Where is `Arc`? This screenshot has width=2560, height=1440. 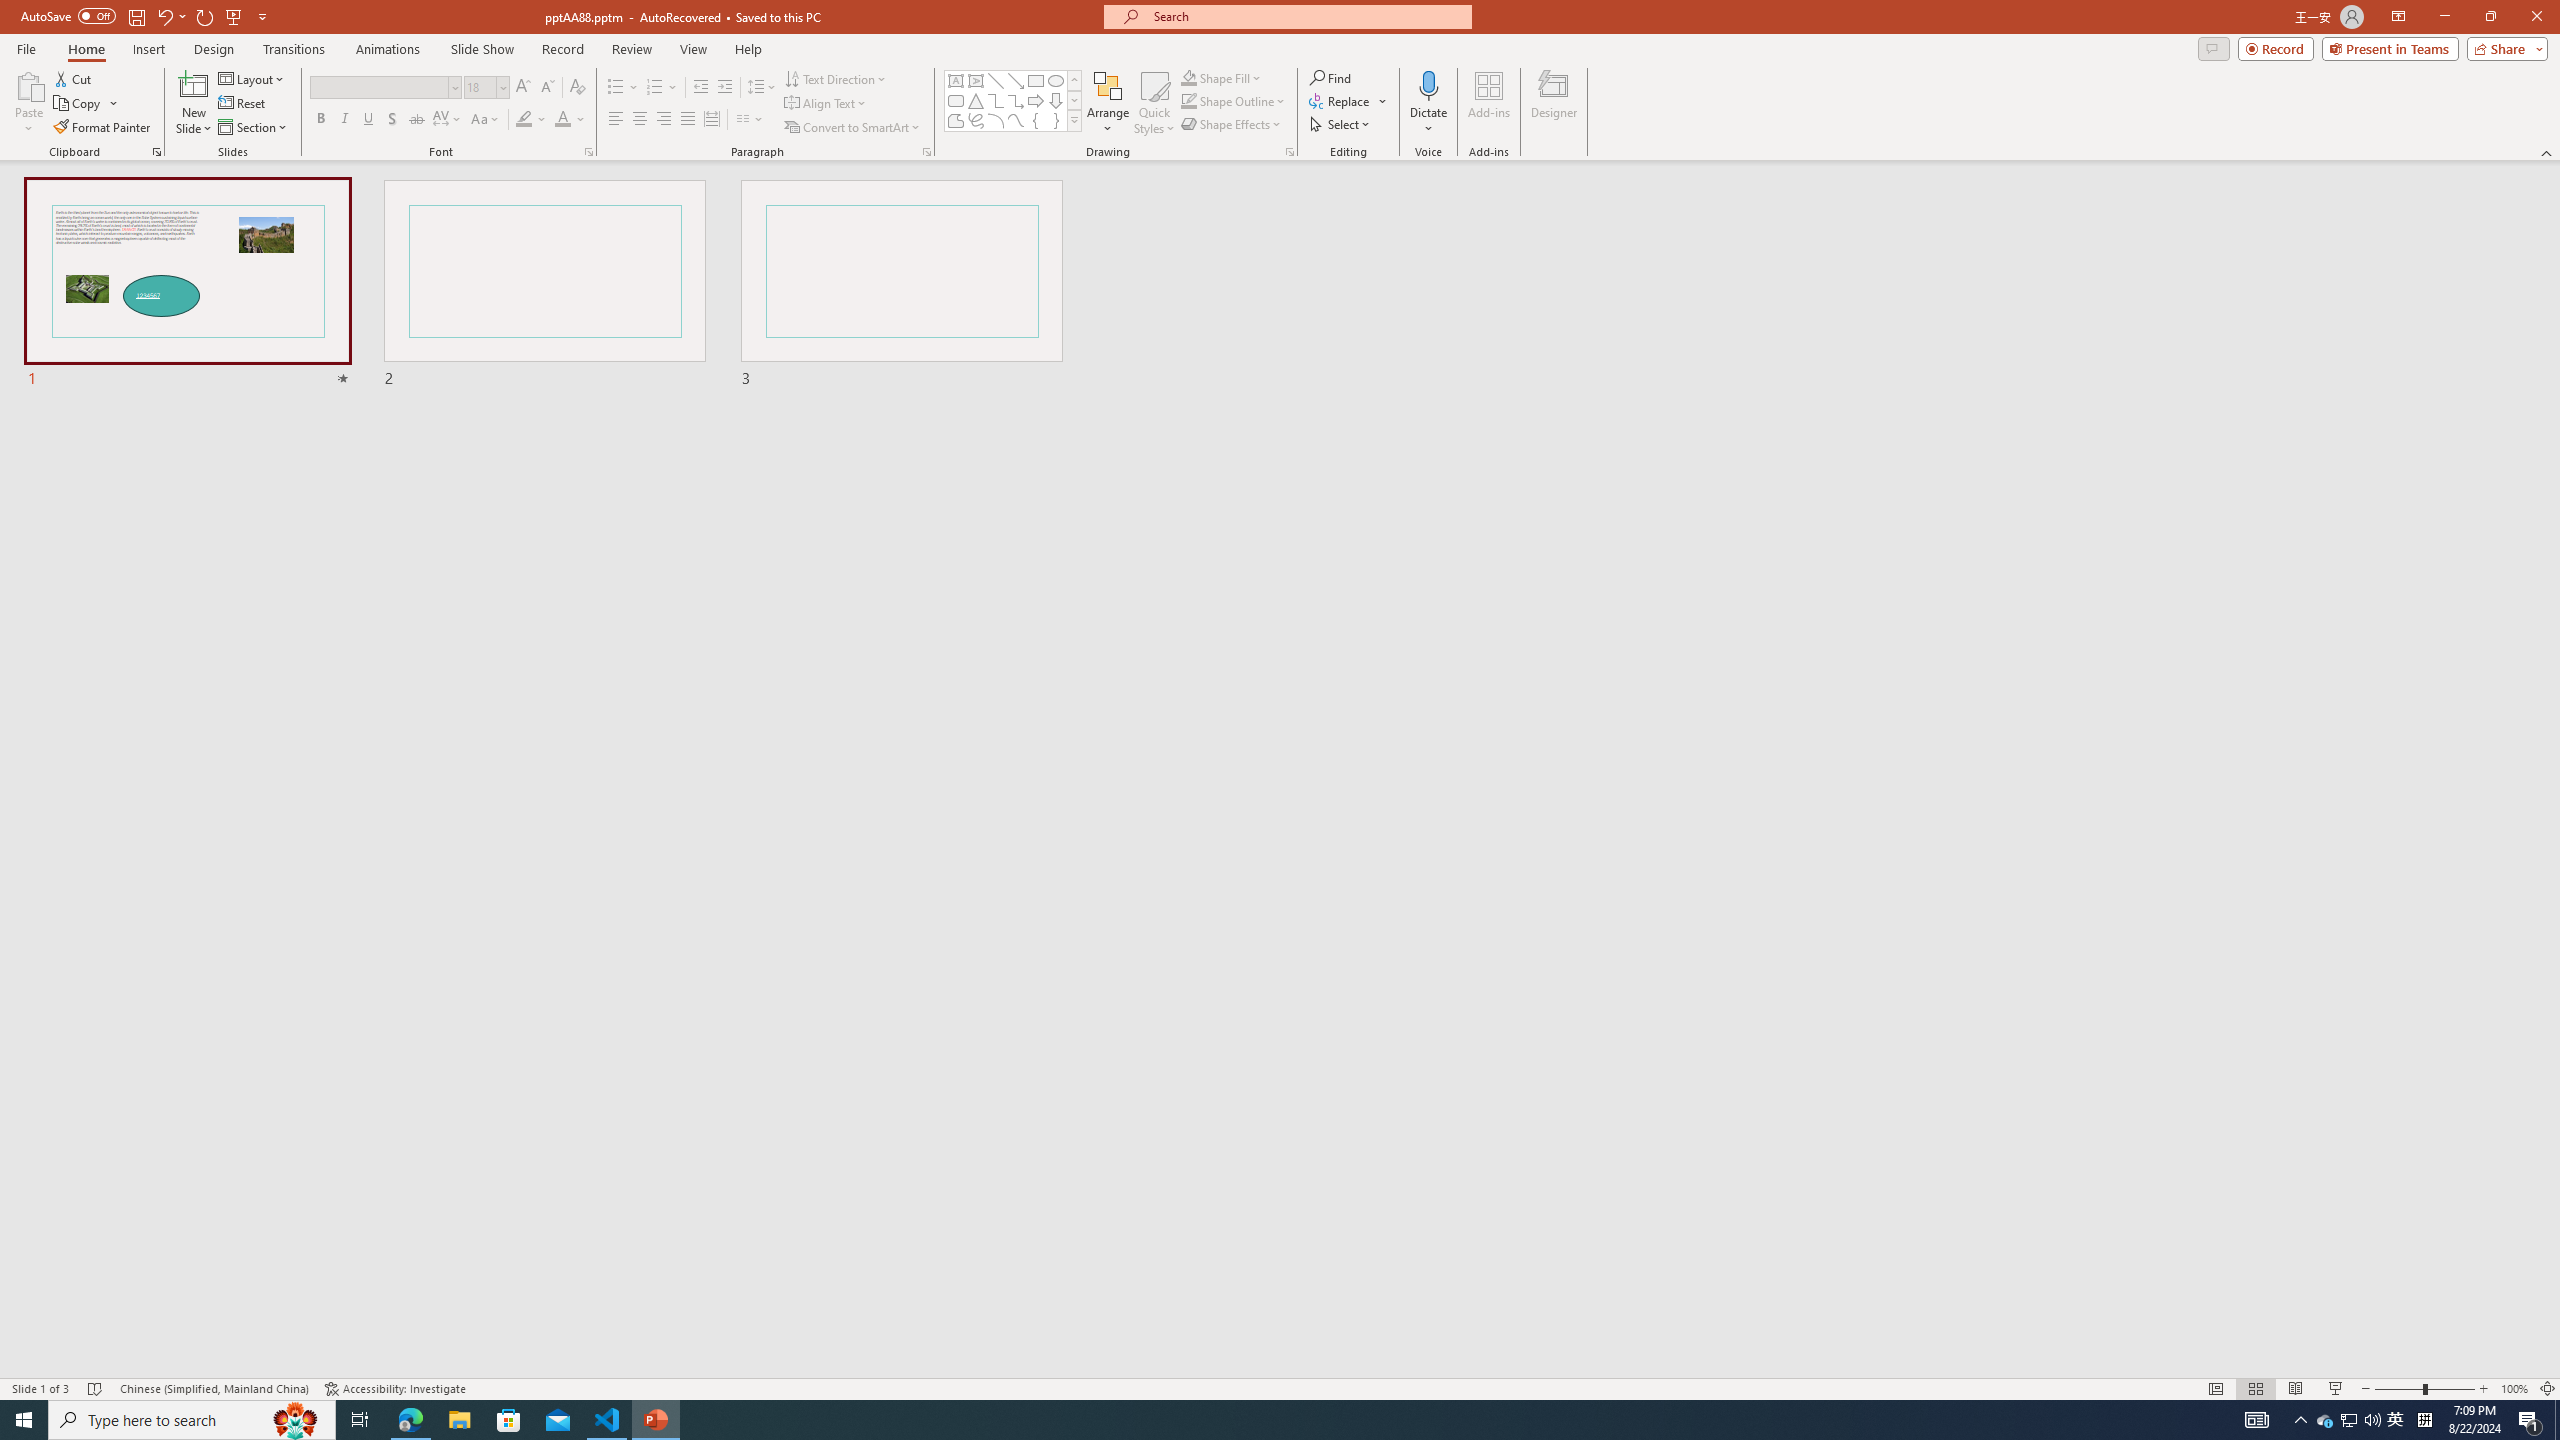 Arc is located at coordinates (996, 120).